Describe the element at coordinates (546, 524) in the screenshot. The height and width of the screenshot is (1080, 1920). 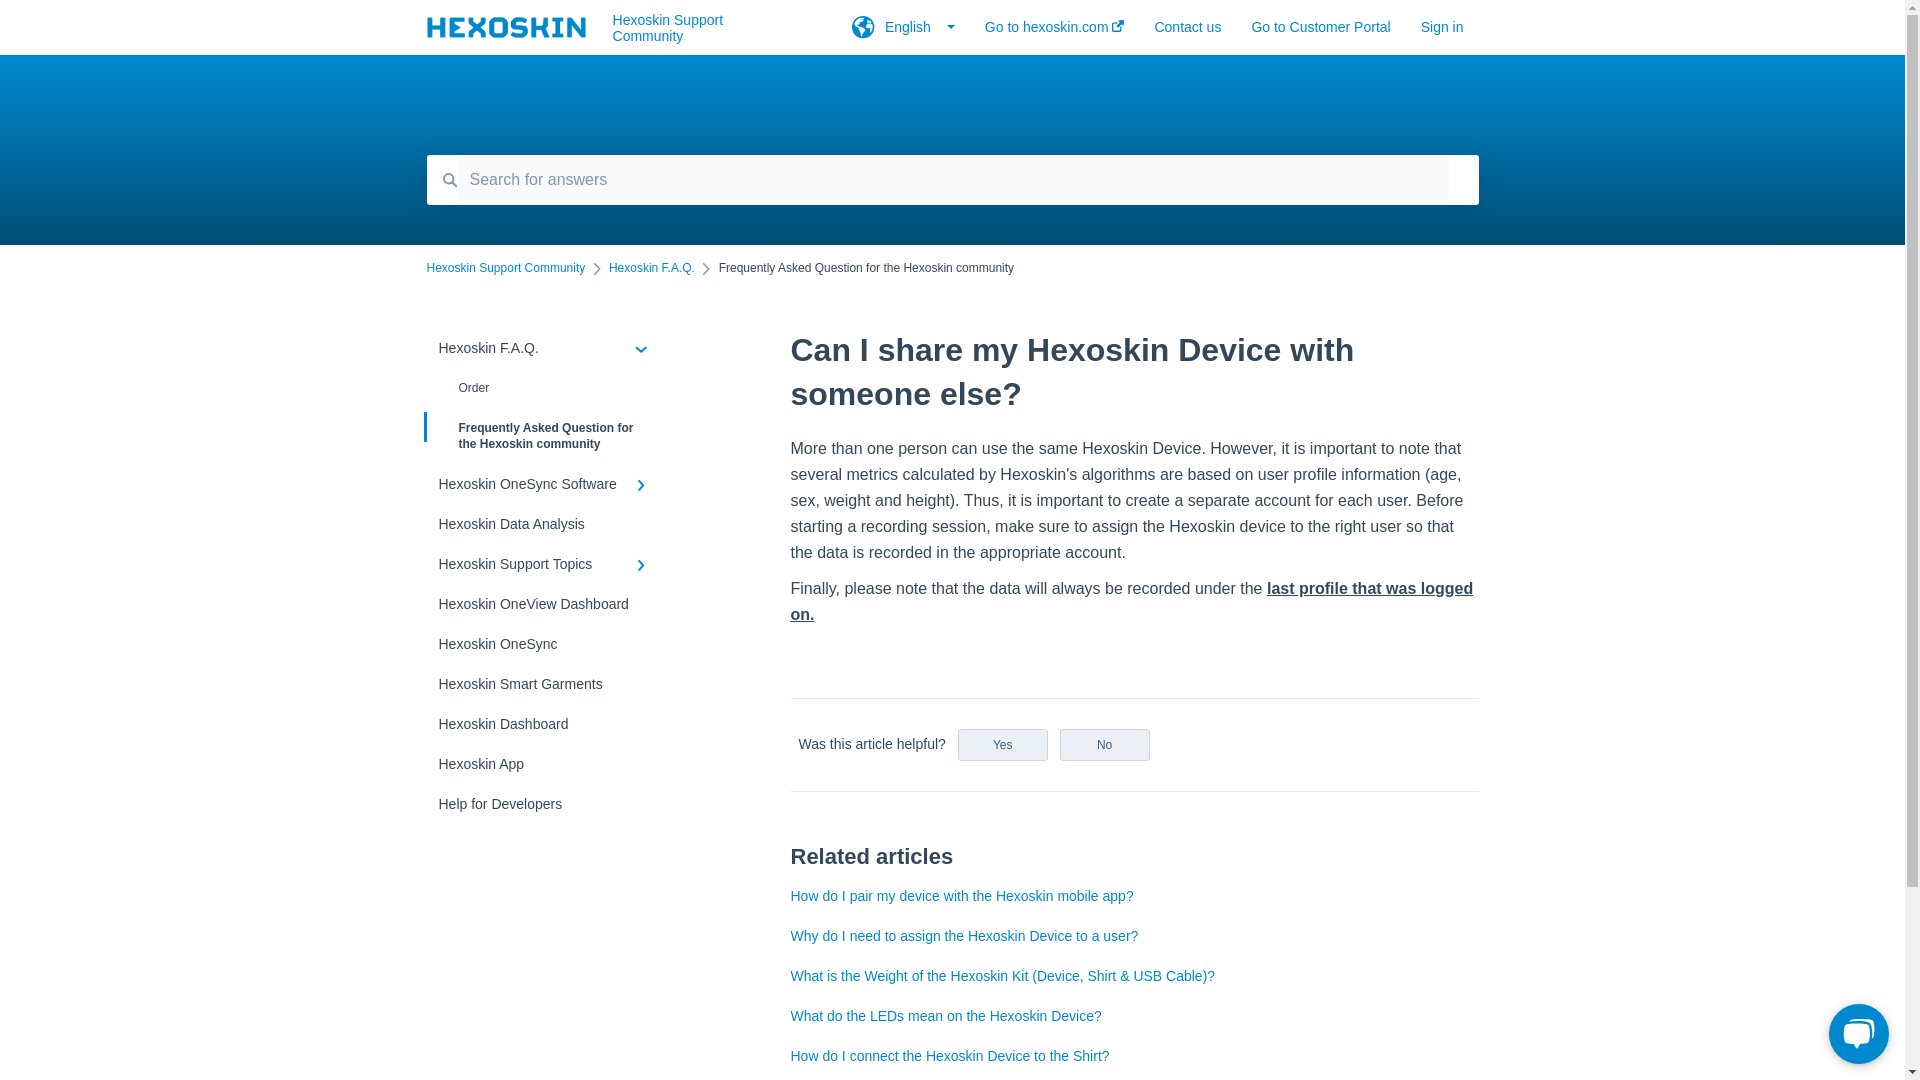
I see `Hexoskin Data Analysis` at that location.